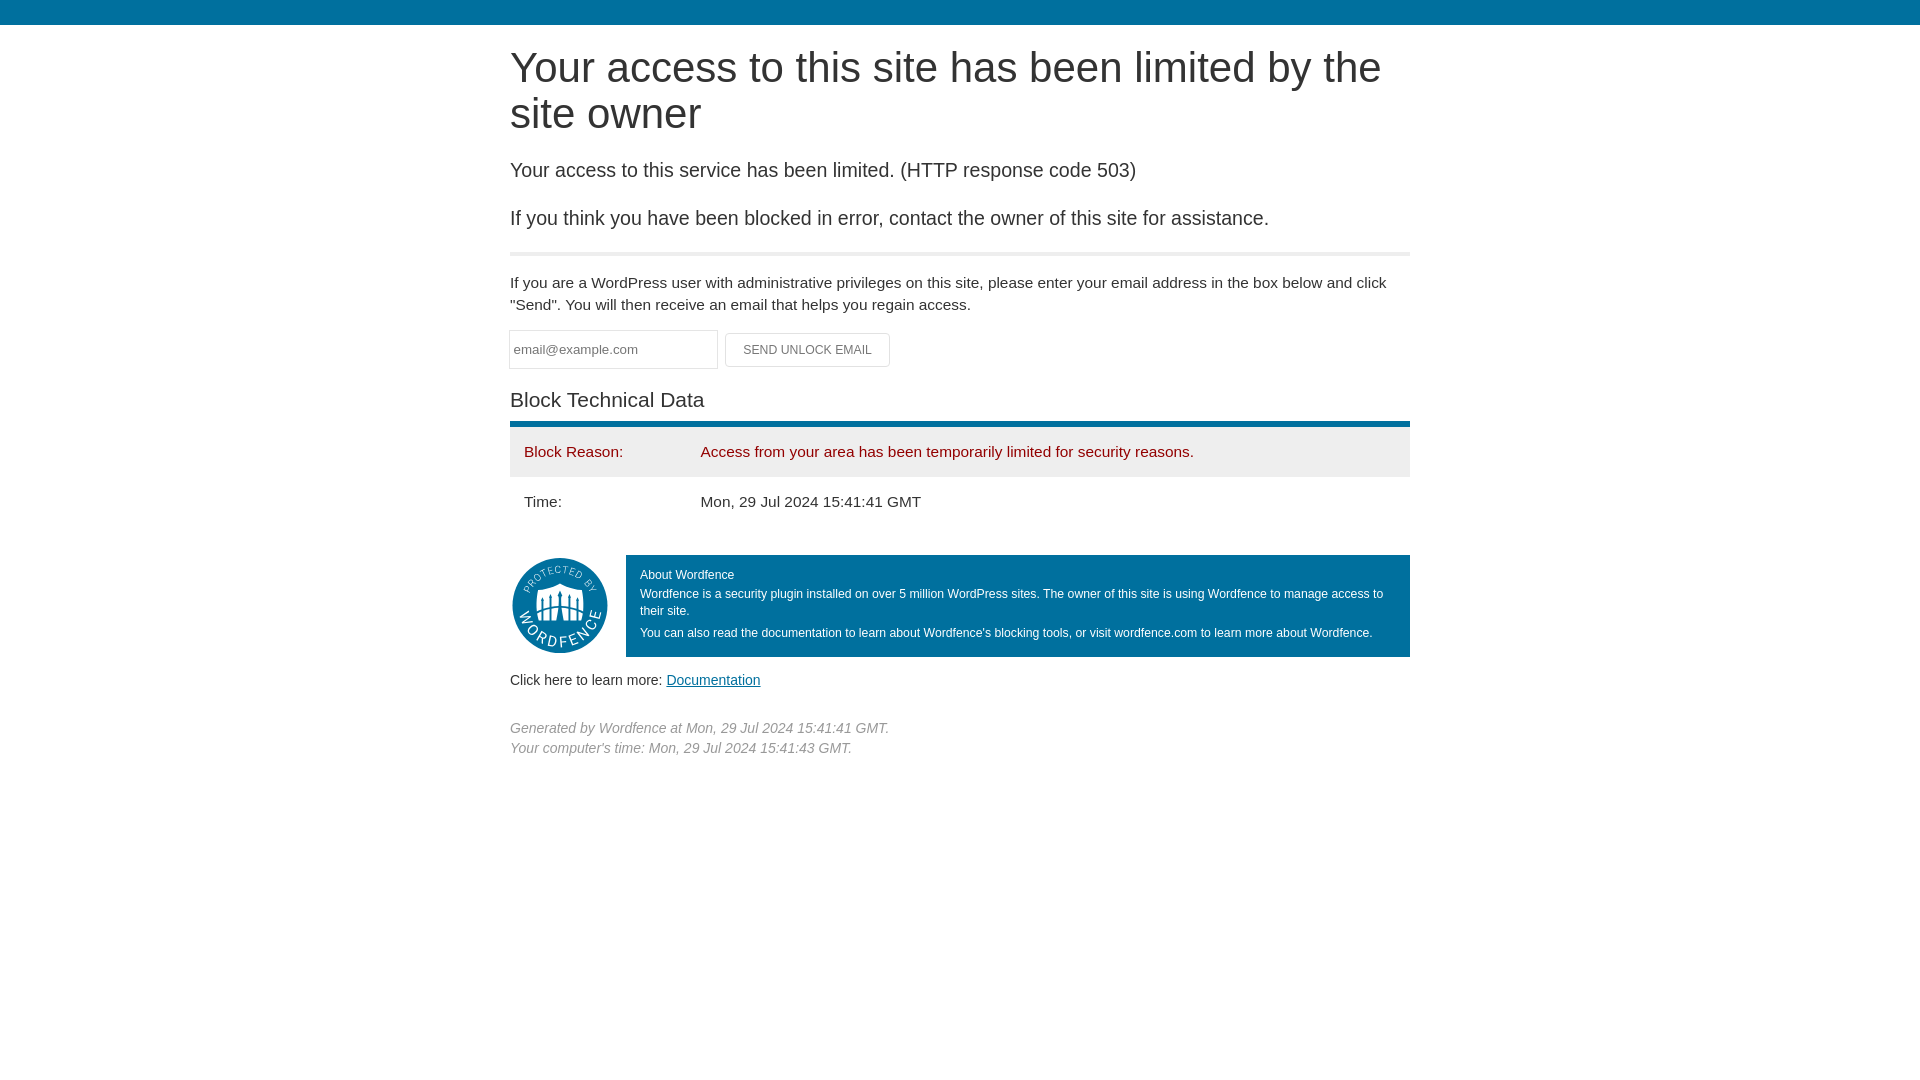 This screenshot has height=1080, width=1920. Describe the element at coordinates (713, 679) in the screenshot. I see `Documentation` at that location.